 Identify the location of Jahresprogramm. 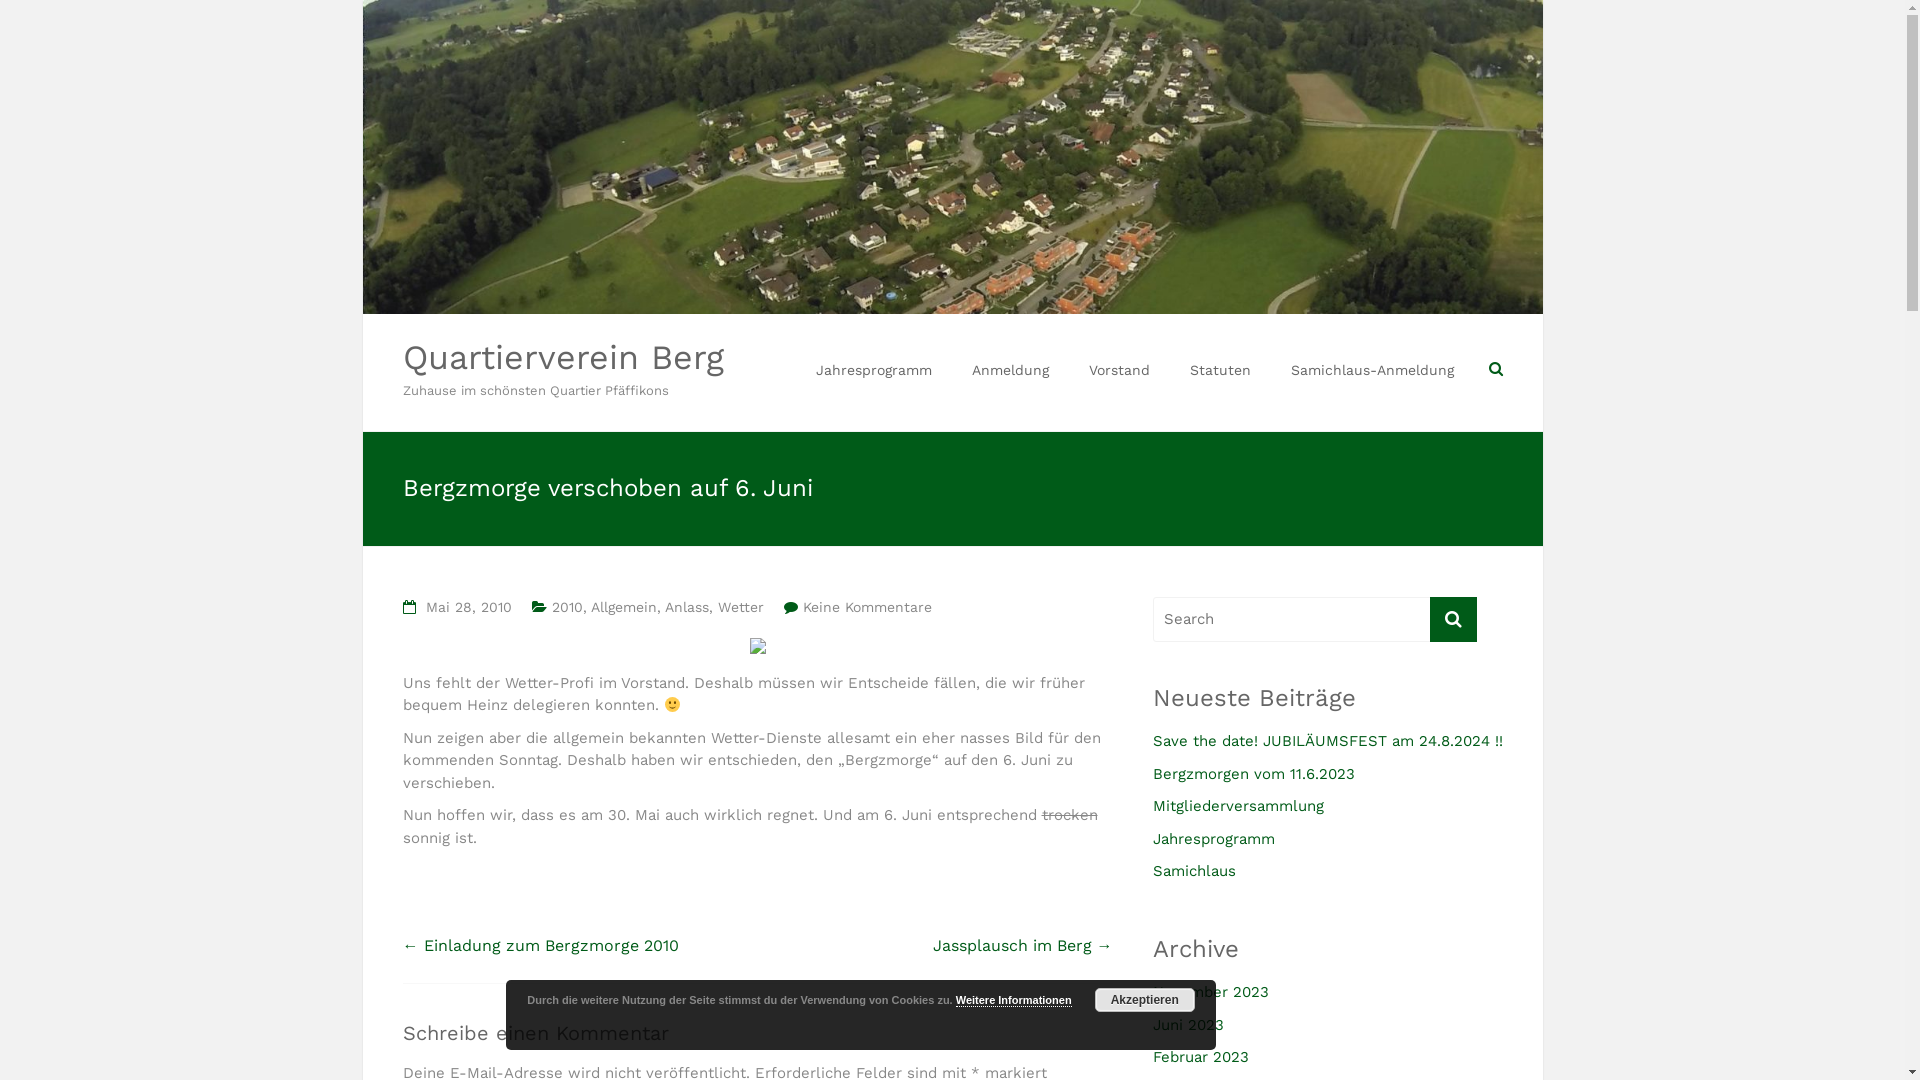
(874, 370).